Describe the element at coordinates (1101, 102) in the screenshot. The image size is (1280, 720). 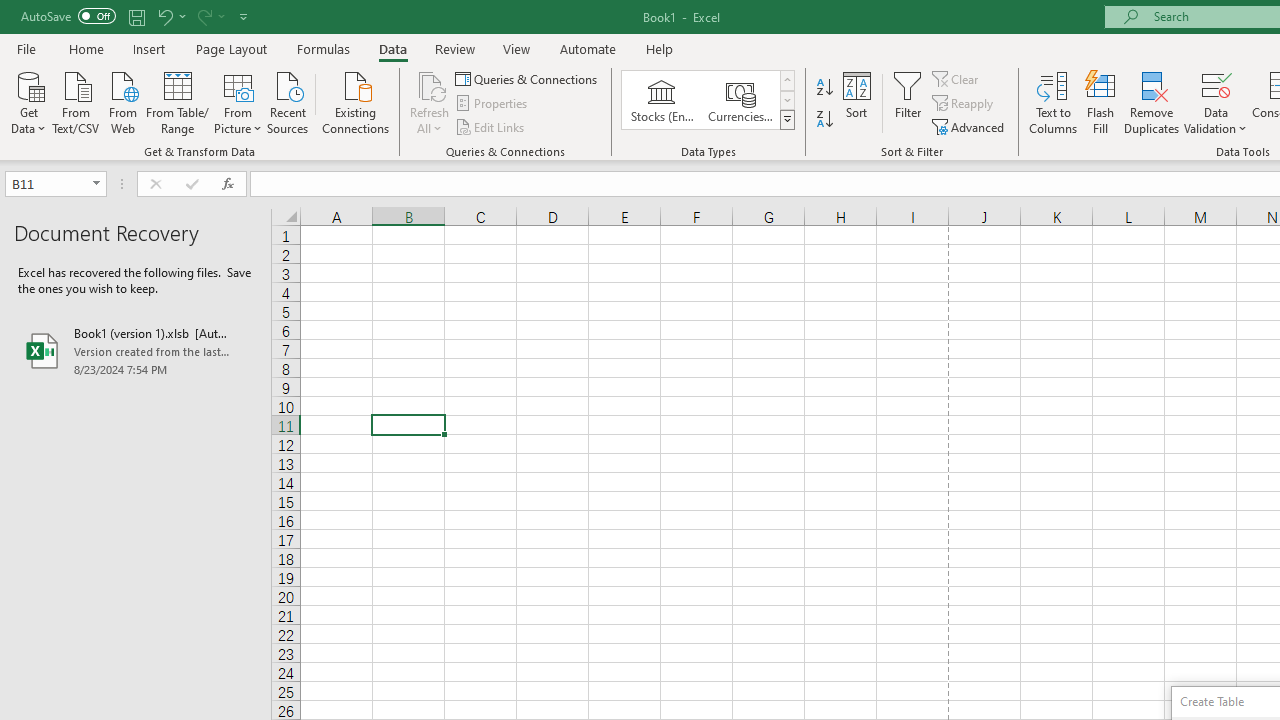
I see `Flash Fill` at that location.